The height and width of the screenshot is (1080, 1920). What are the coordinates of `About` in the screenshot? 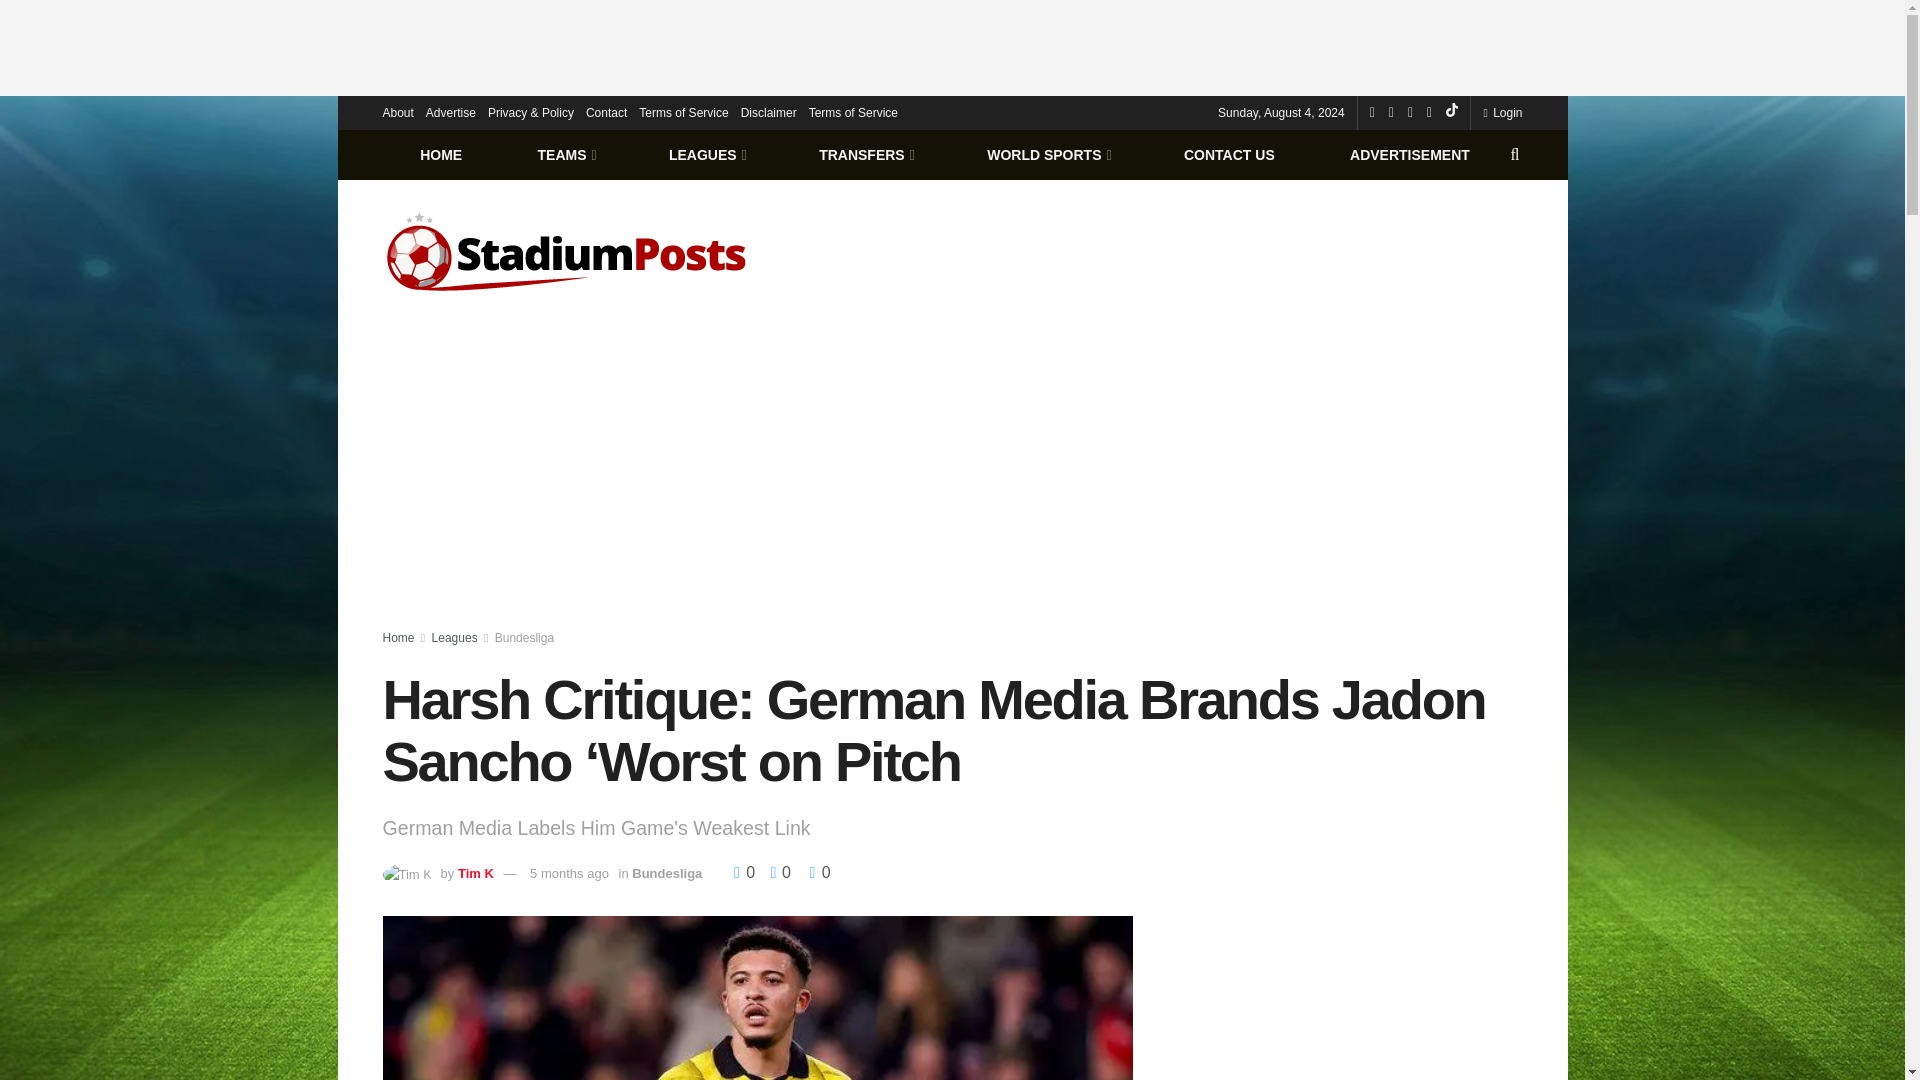 It's located at (397, 112).